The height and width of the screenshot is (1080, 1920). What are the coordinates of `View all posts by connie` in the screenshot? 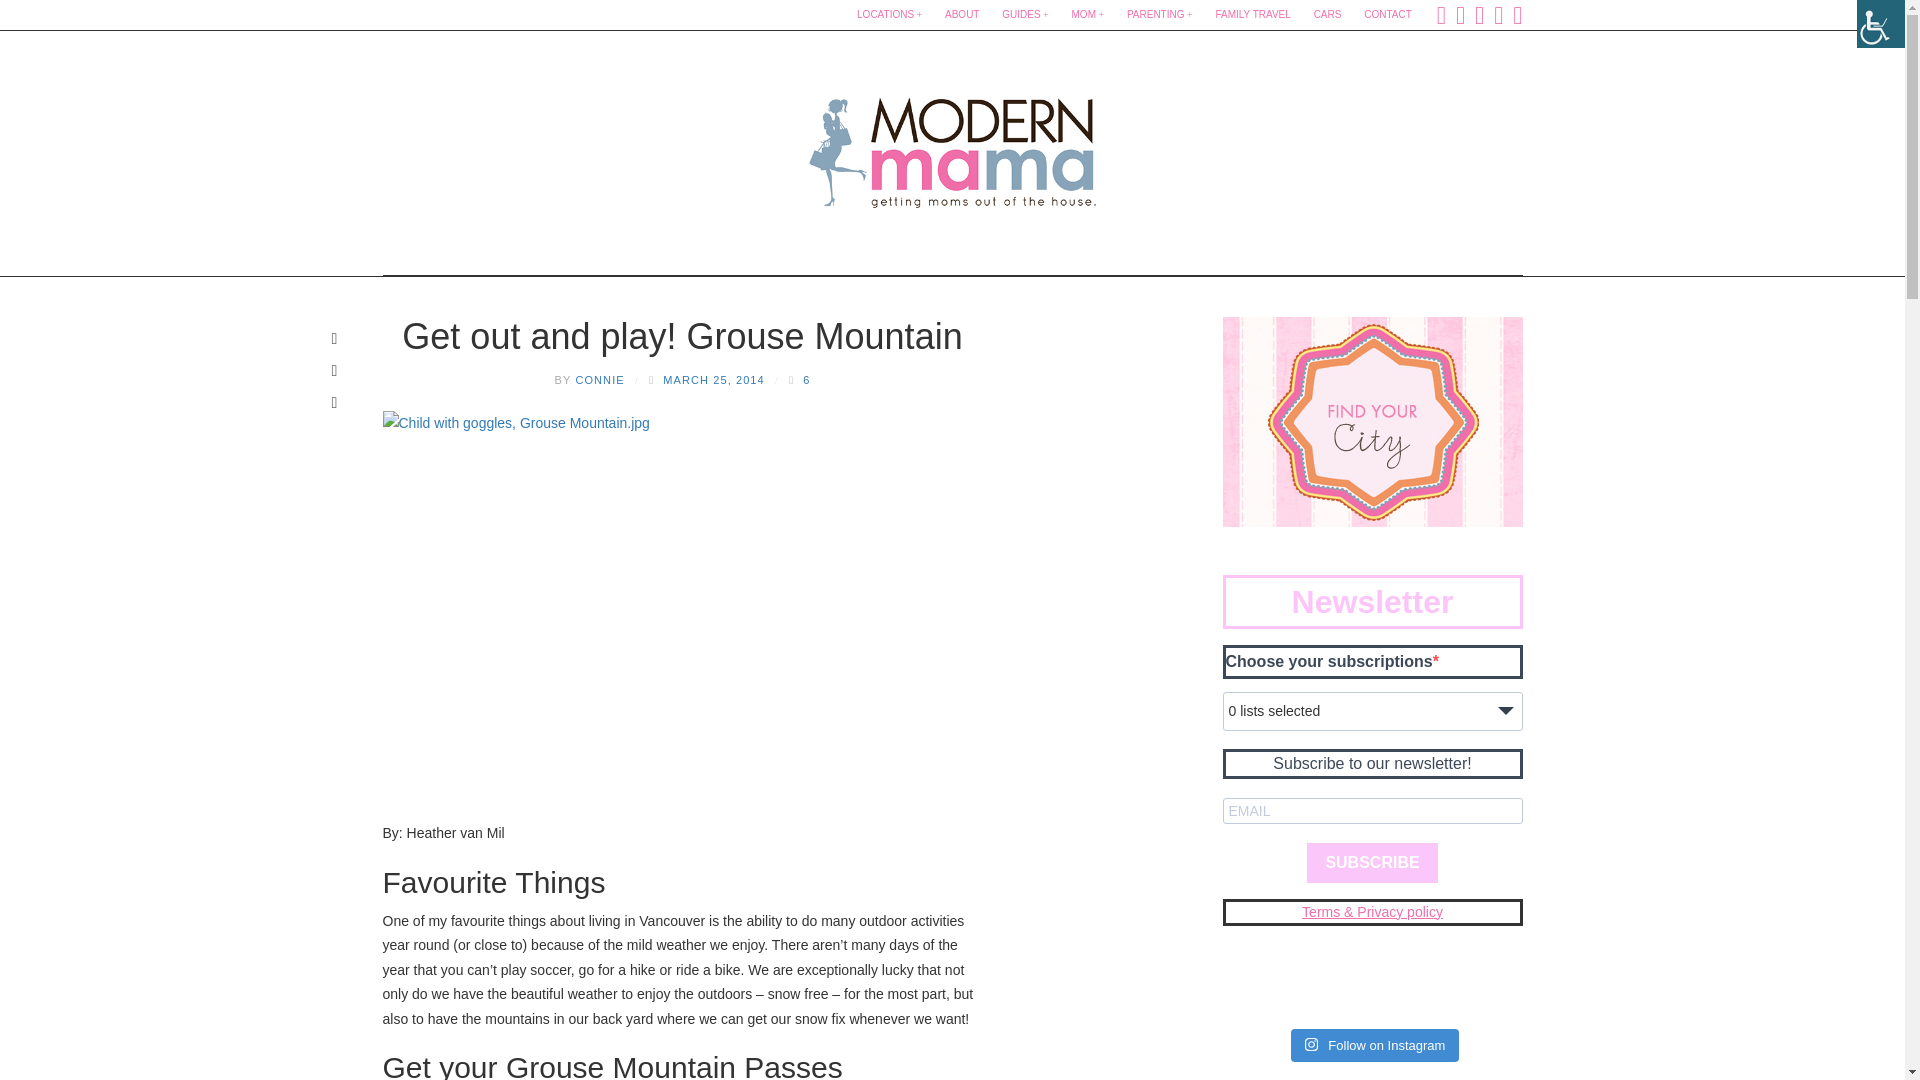 It's located at (599, 379).